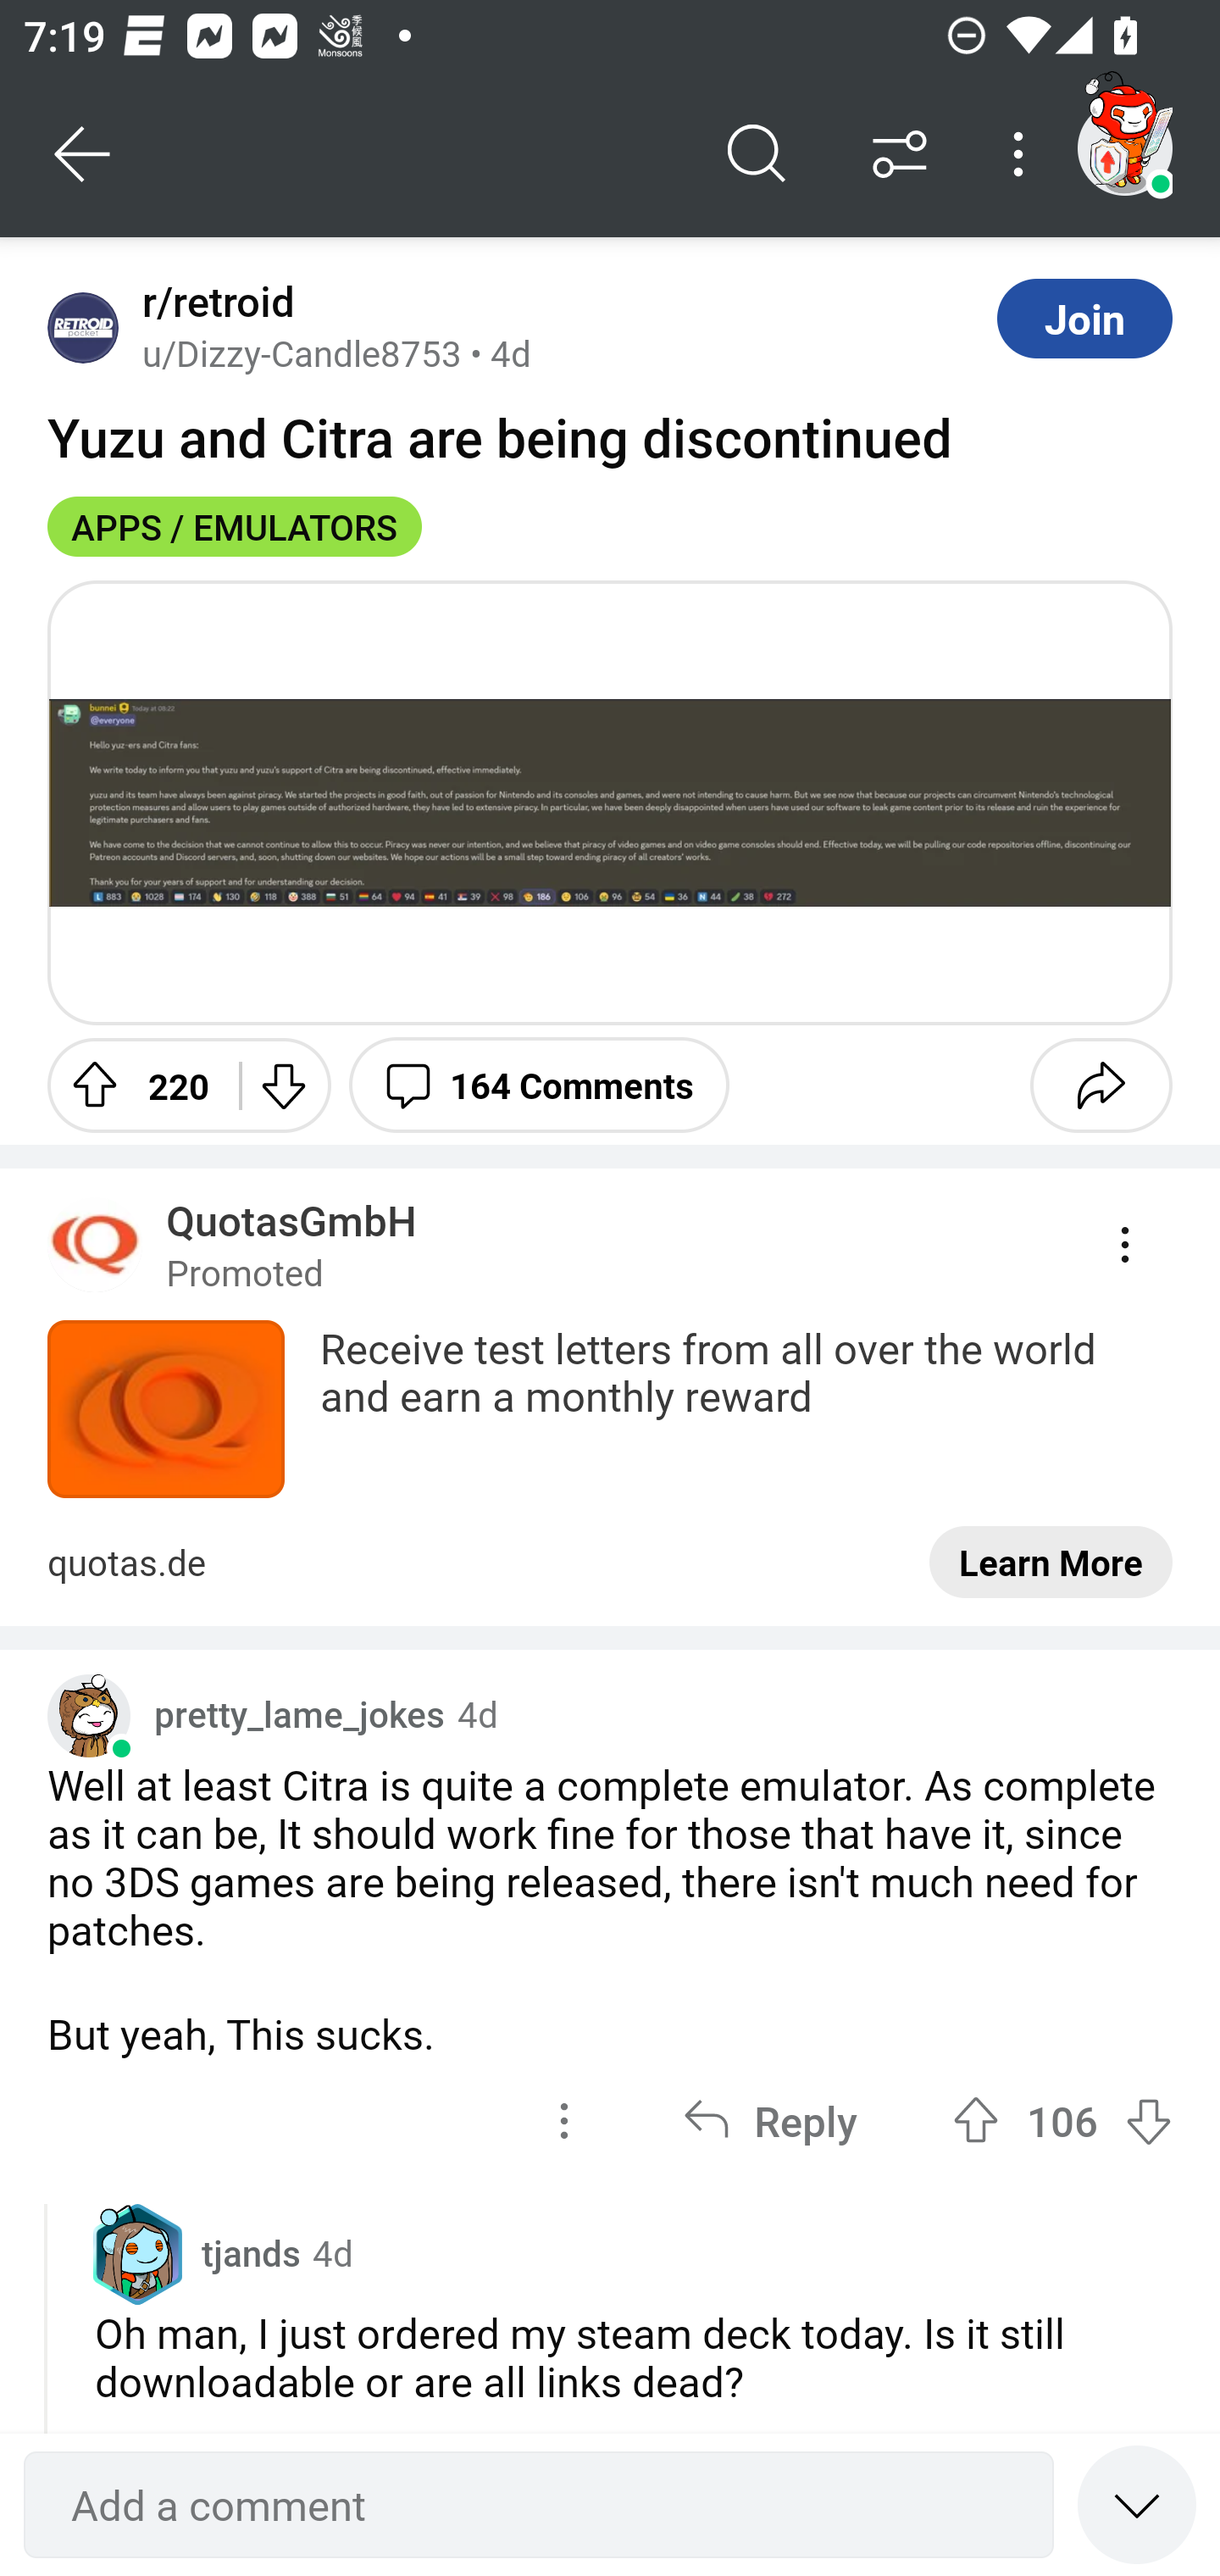  I want to click on Add a comment, so click(539, 2505).